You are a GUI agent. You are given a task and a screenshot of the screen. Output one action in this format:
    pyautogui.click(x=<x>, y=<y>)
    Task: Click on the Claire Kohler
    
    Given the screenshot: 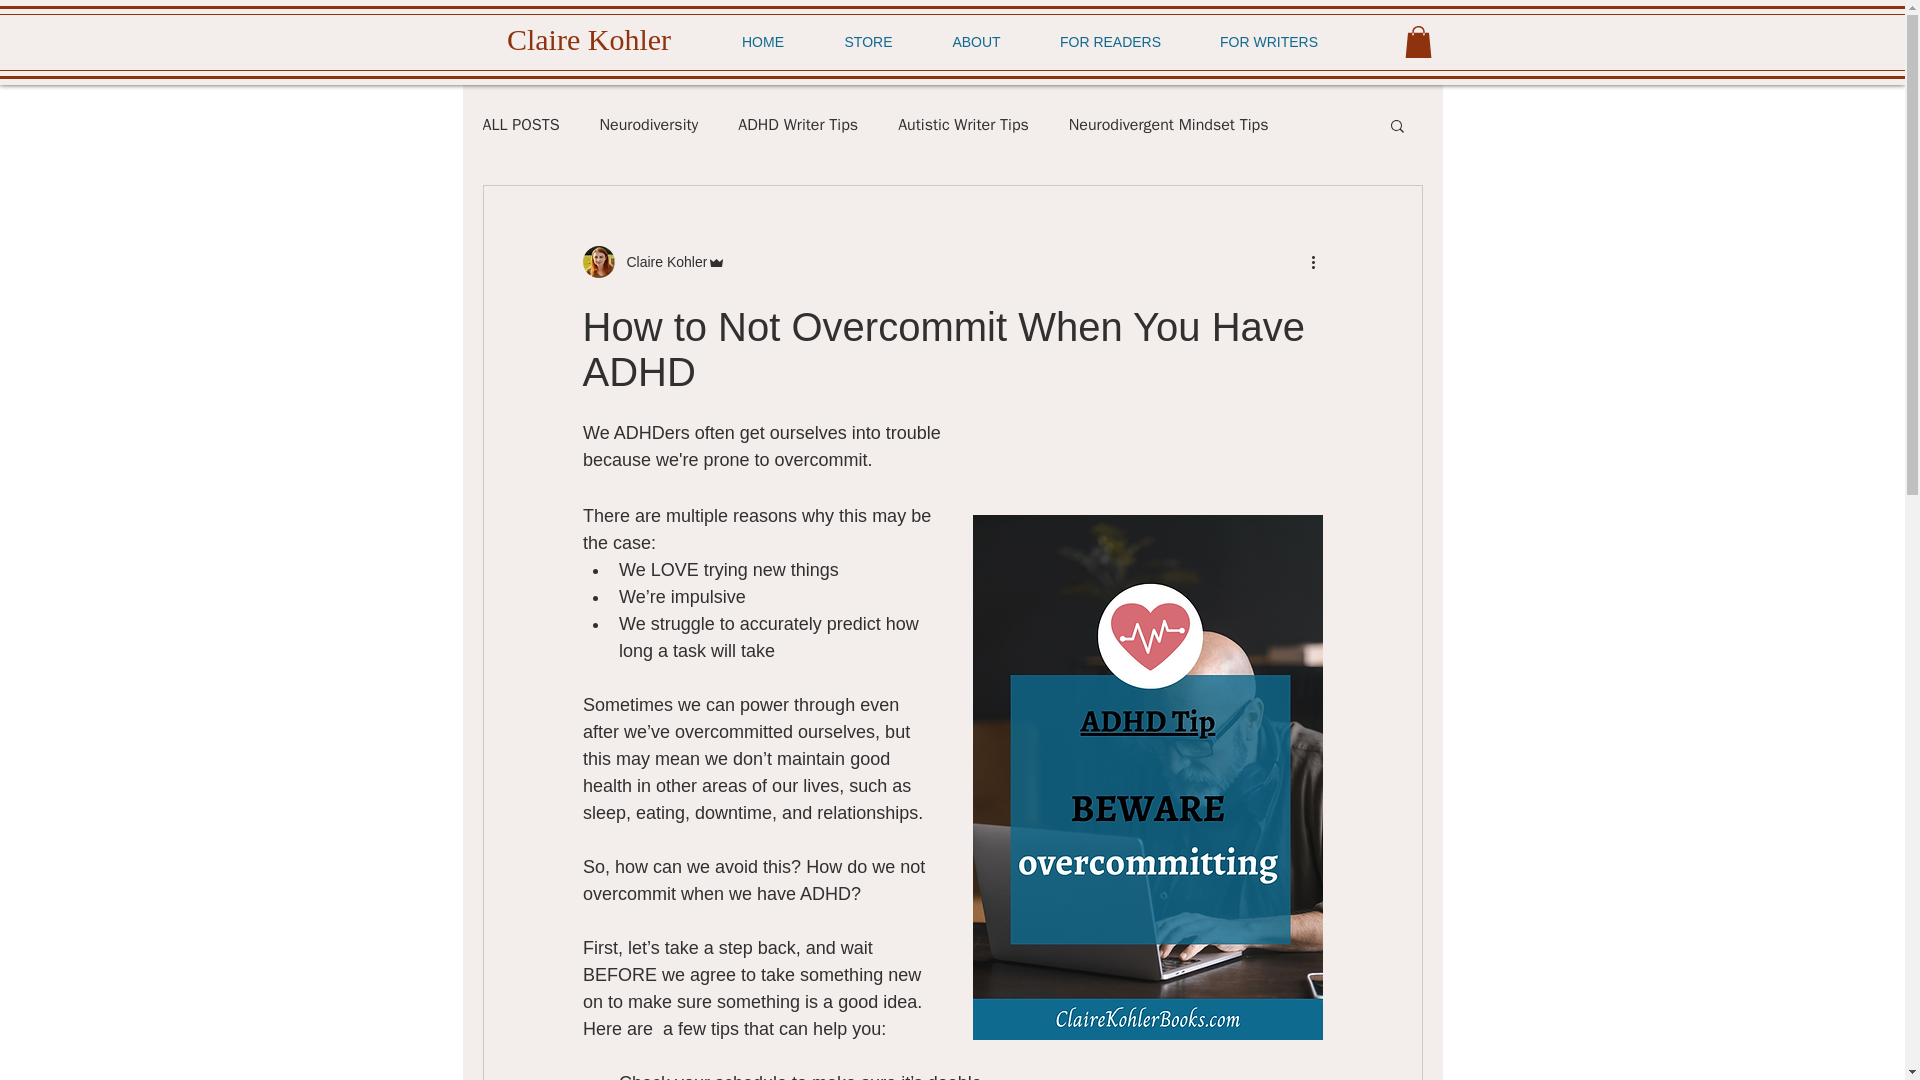 What is the action you would take?
    pyautogui.click(x=660, y=262)
    